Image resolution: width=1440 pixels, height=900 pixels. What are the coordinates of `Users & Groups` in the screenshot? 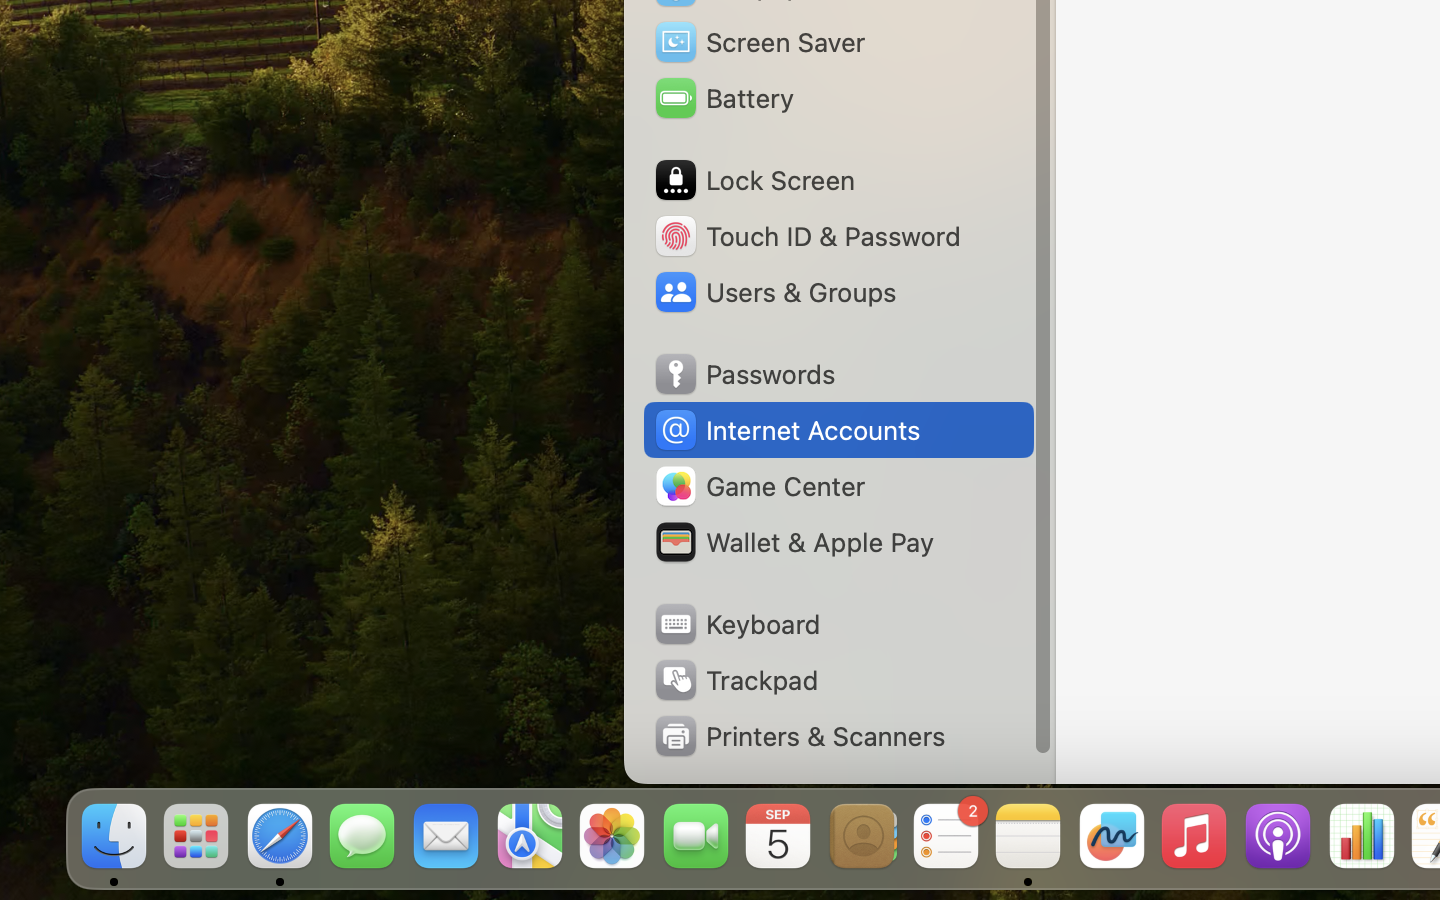 It's located at (774, 292).